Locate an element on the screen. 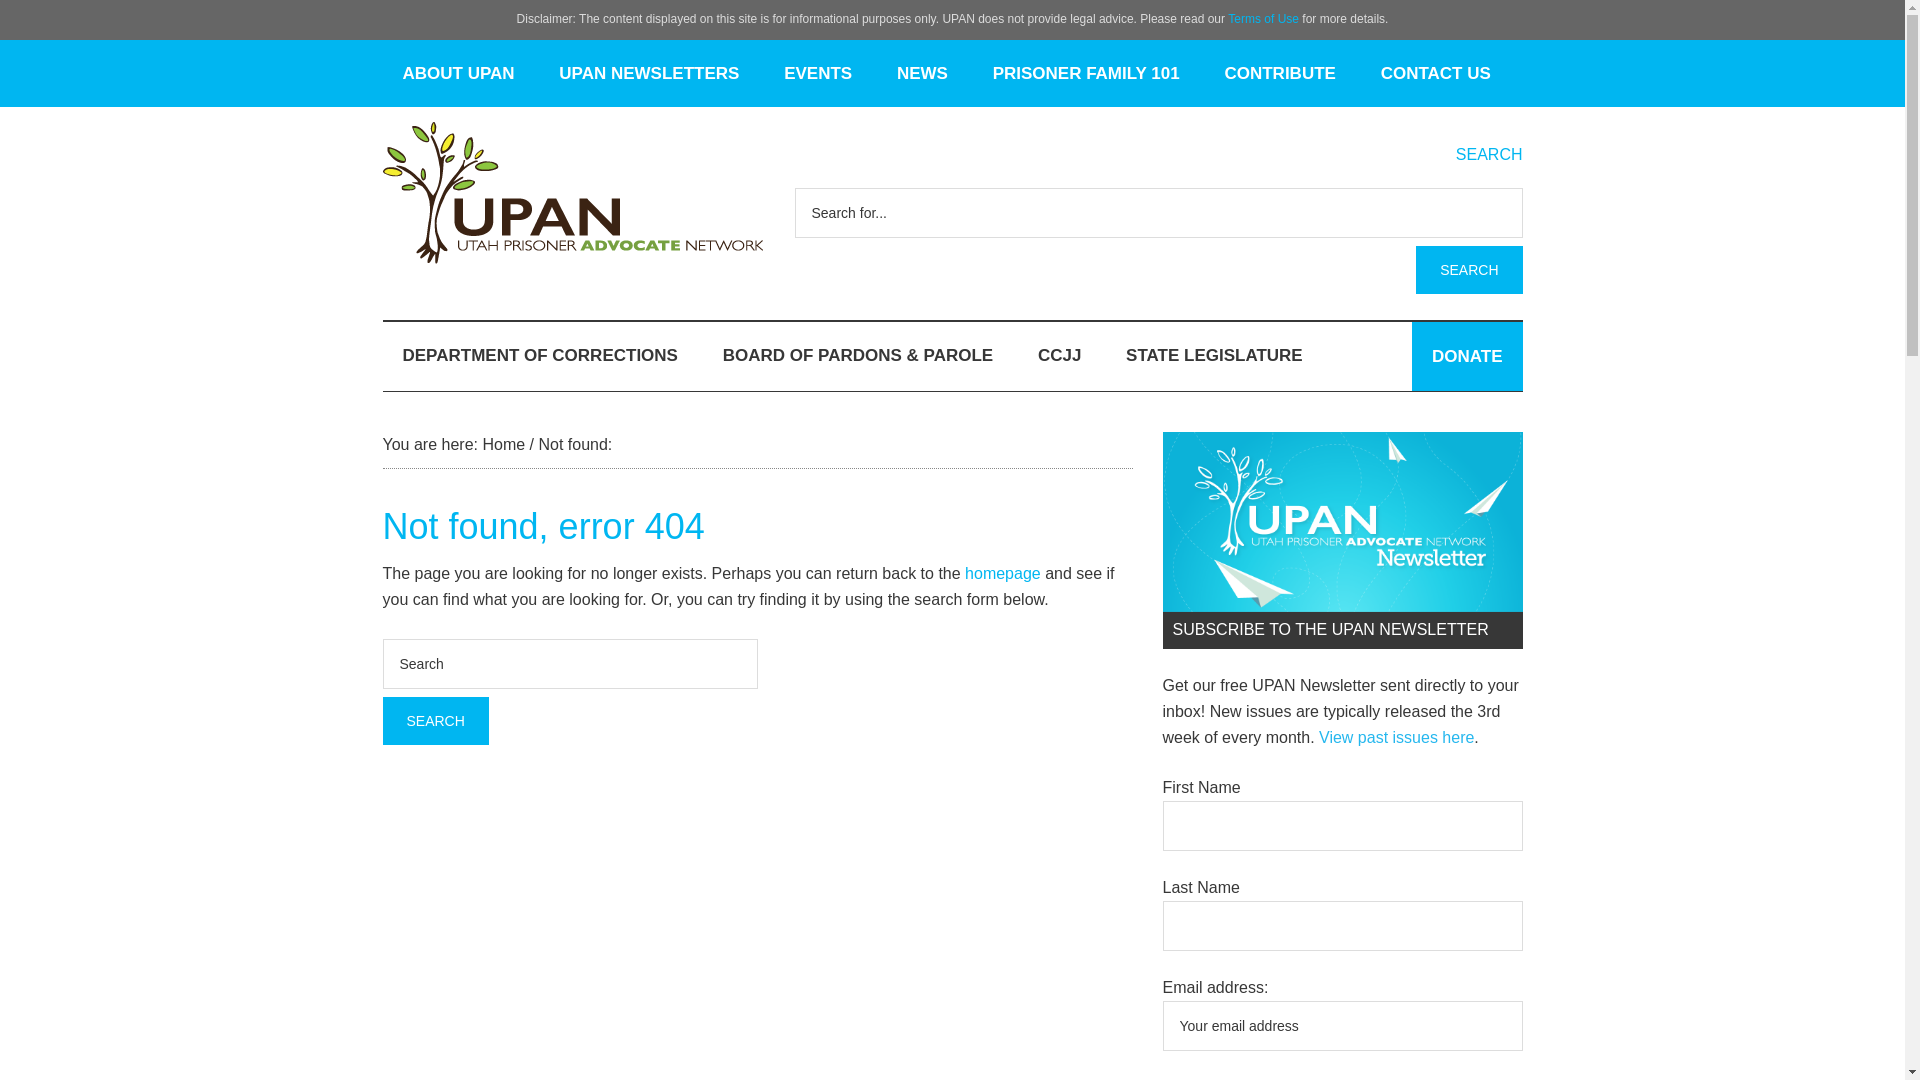  Search is located at coordinates (434, 720).